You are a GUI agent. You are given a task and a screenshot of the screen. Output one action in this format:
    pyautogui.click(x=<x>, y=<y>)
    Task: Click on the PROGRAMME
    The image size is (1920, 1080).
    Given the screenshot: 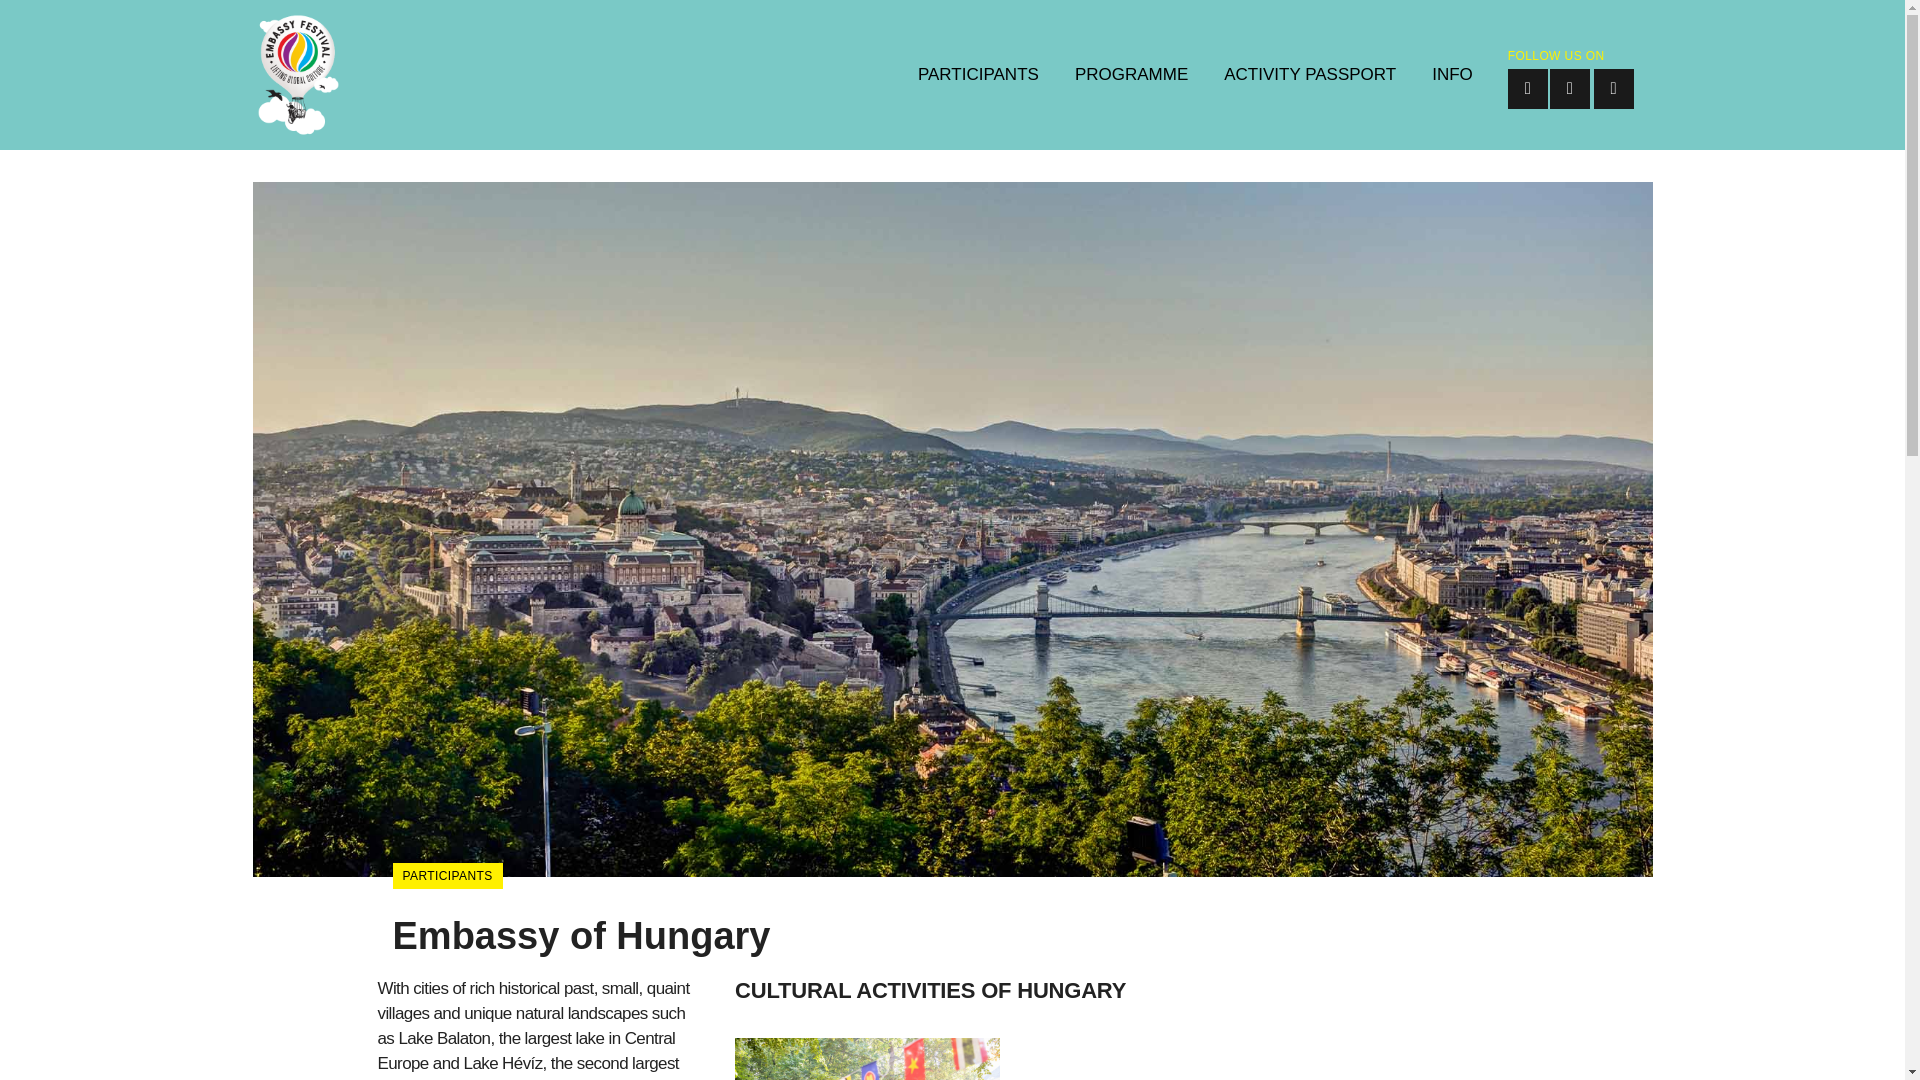 What is the action you would take?
    pyautogui.click(x=1131, y=75)
    